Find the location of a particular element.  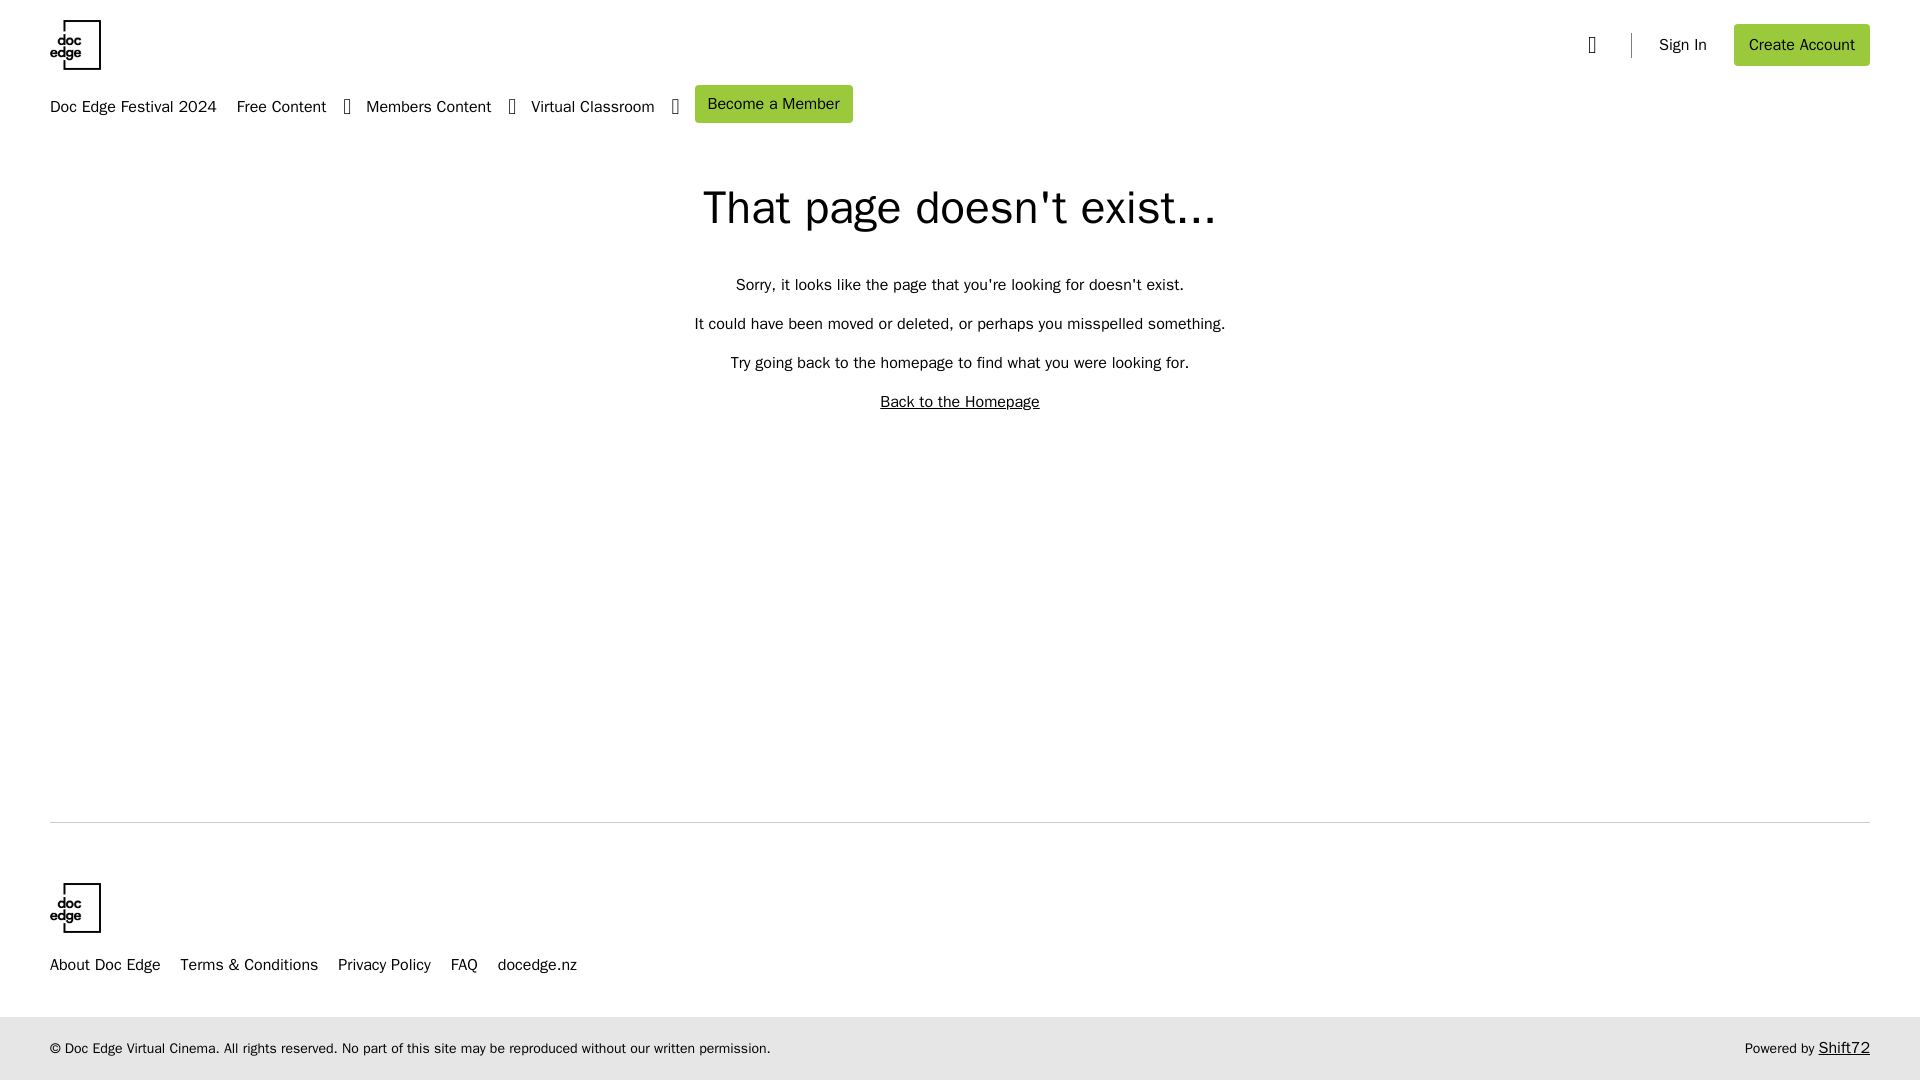

Members Content is located at coordinates (448, 108).